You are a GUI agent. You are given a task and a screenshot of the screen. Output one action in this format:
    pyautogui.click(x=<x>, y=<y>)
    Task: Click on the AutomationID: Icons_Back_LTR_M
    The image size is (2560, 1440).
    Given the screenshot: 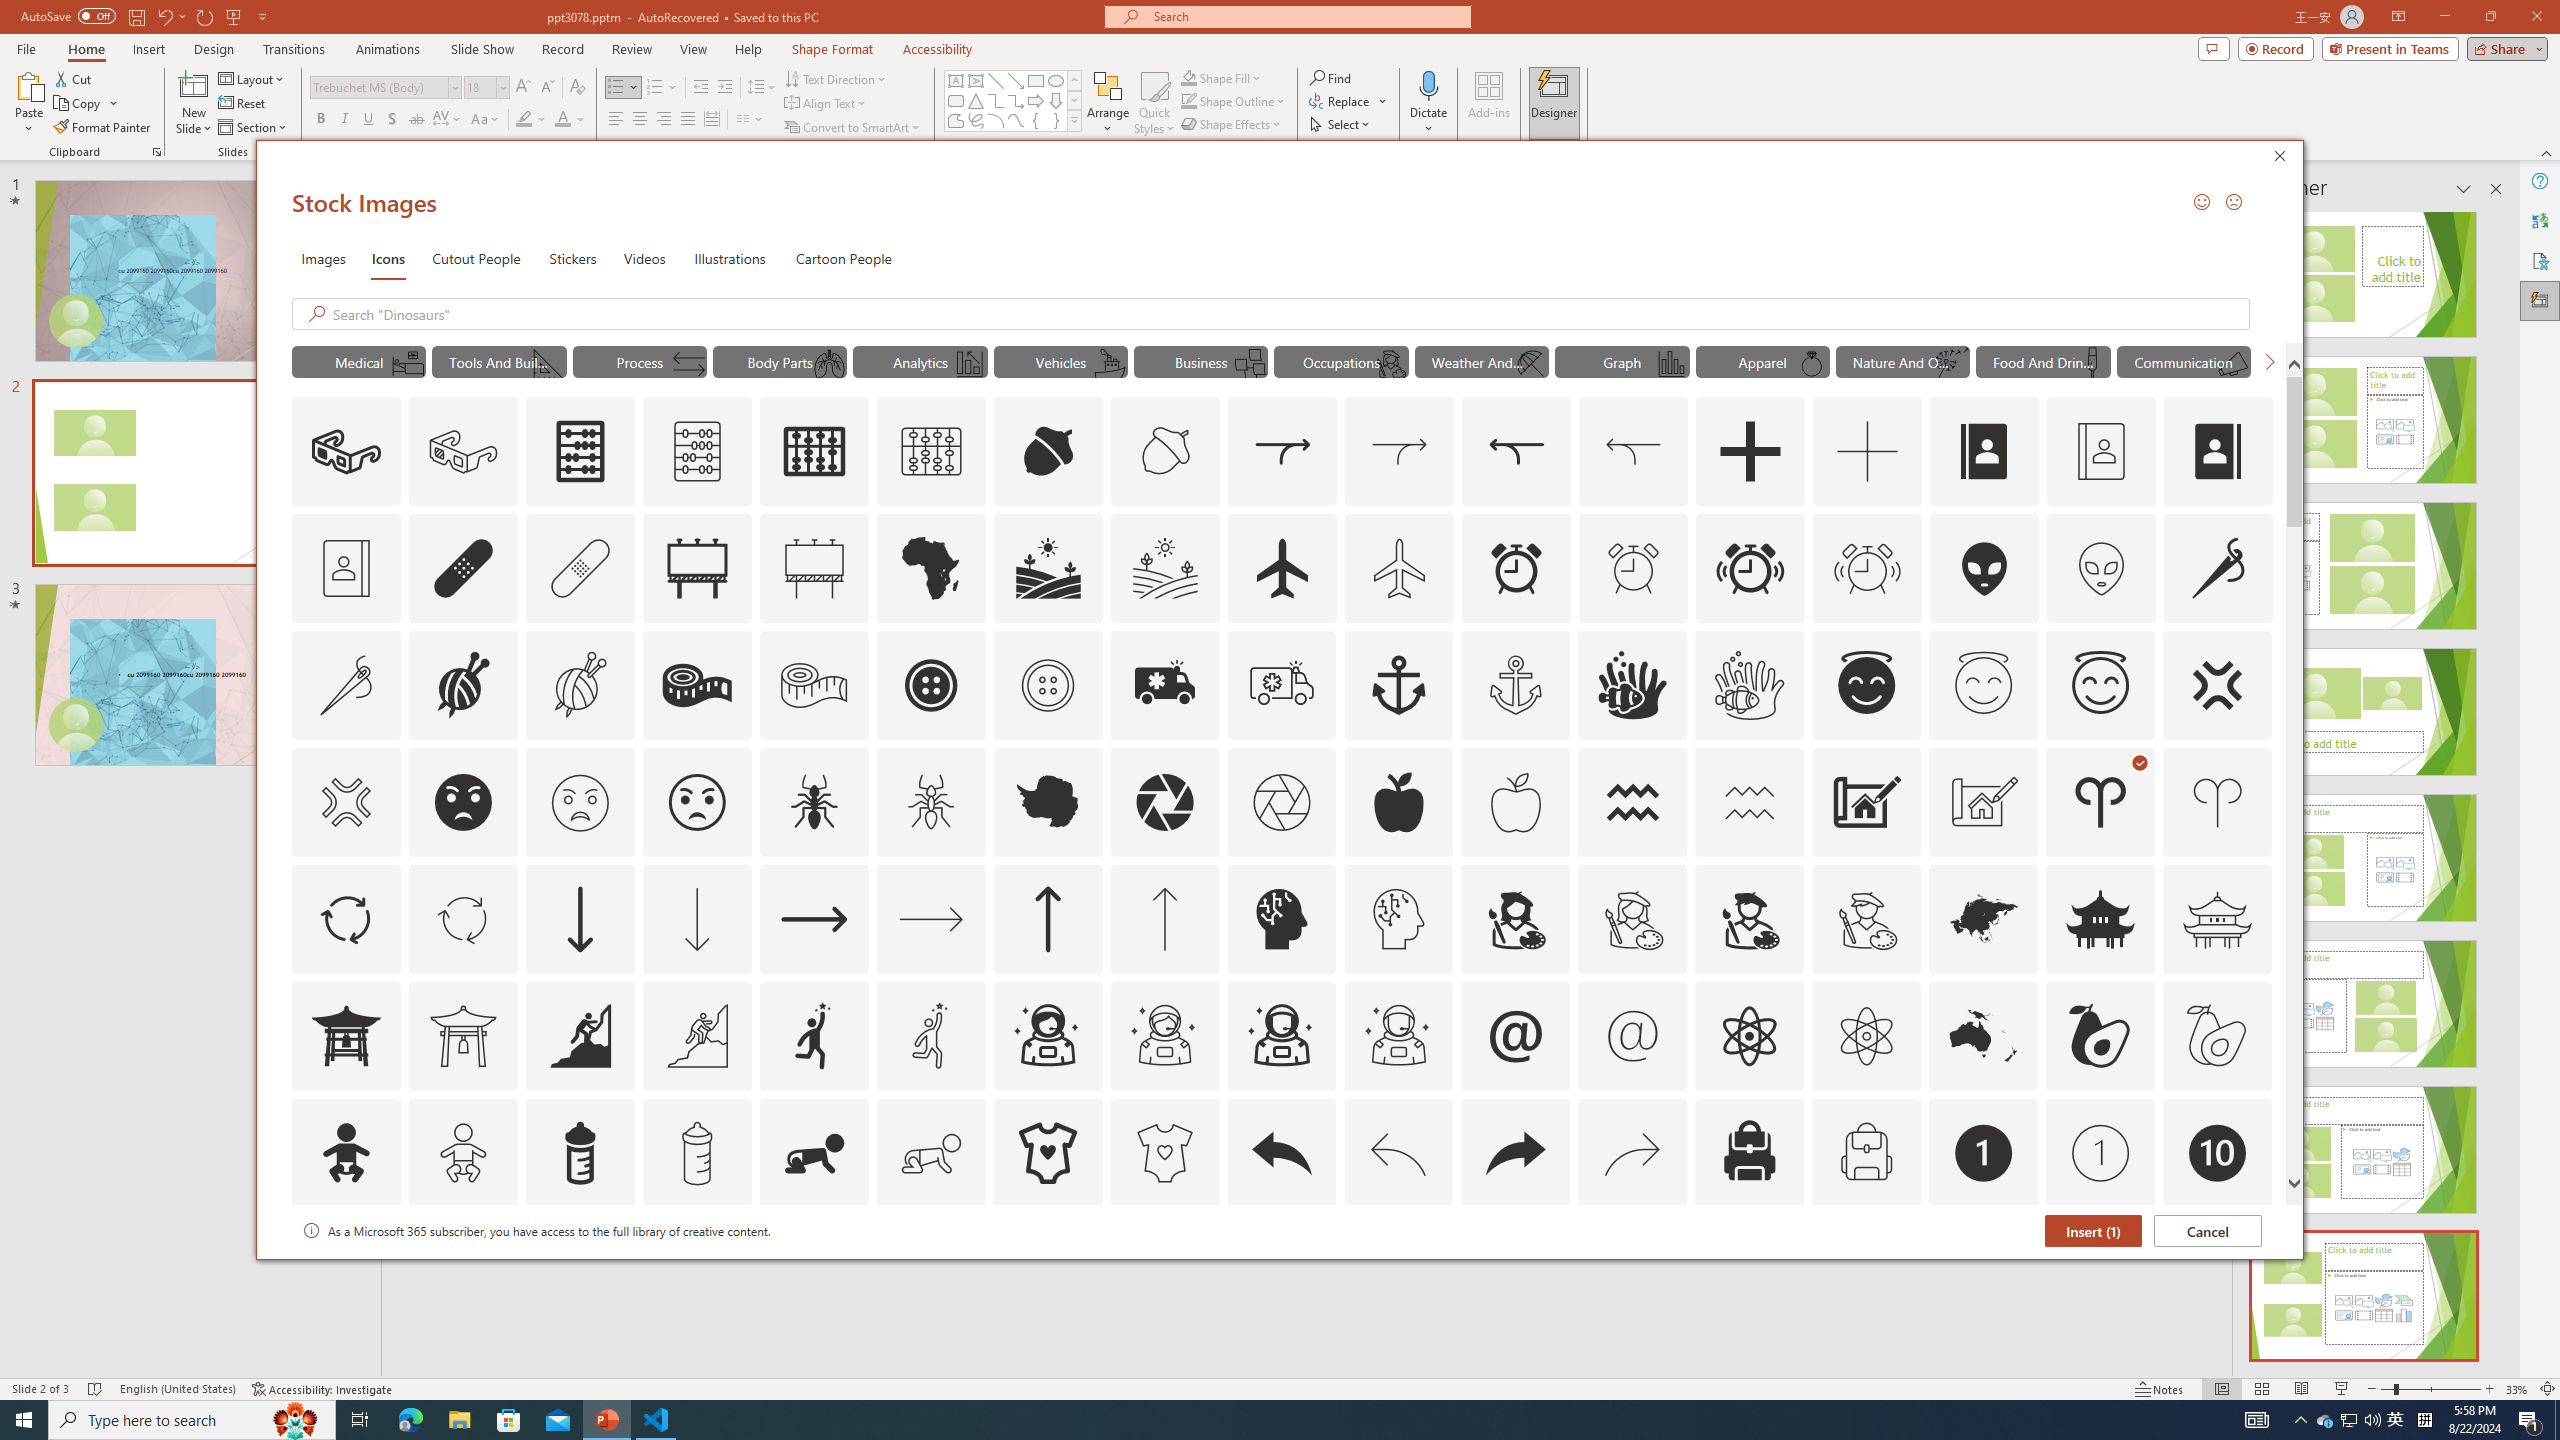 What is the action you would take?
    pyautogui.click(x=1398, y=1153)
    